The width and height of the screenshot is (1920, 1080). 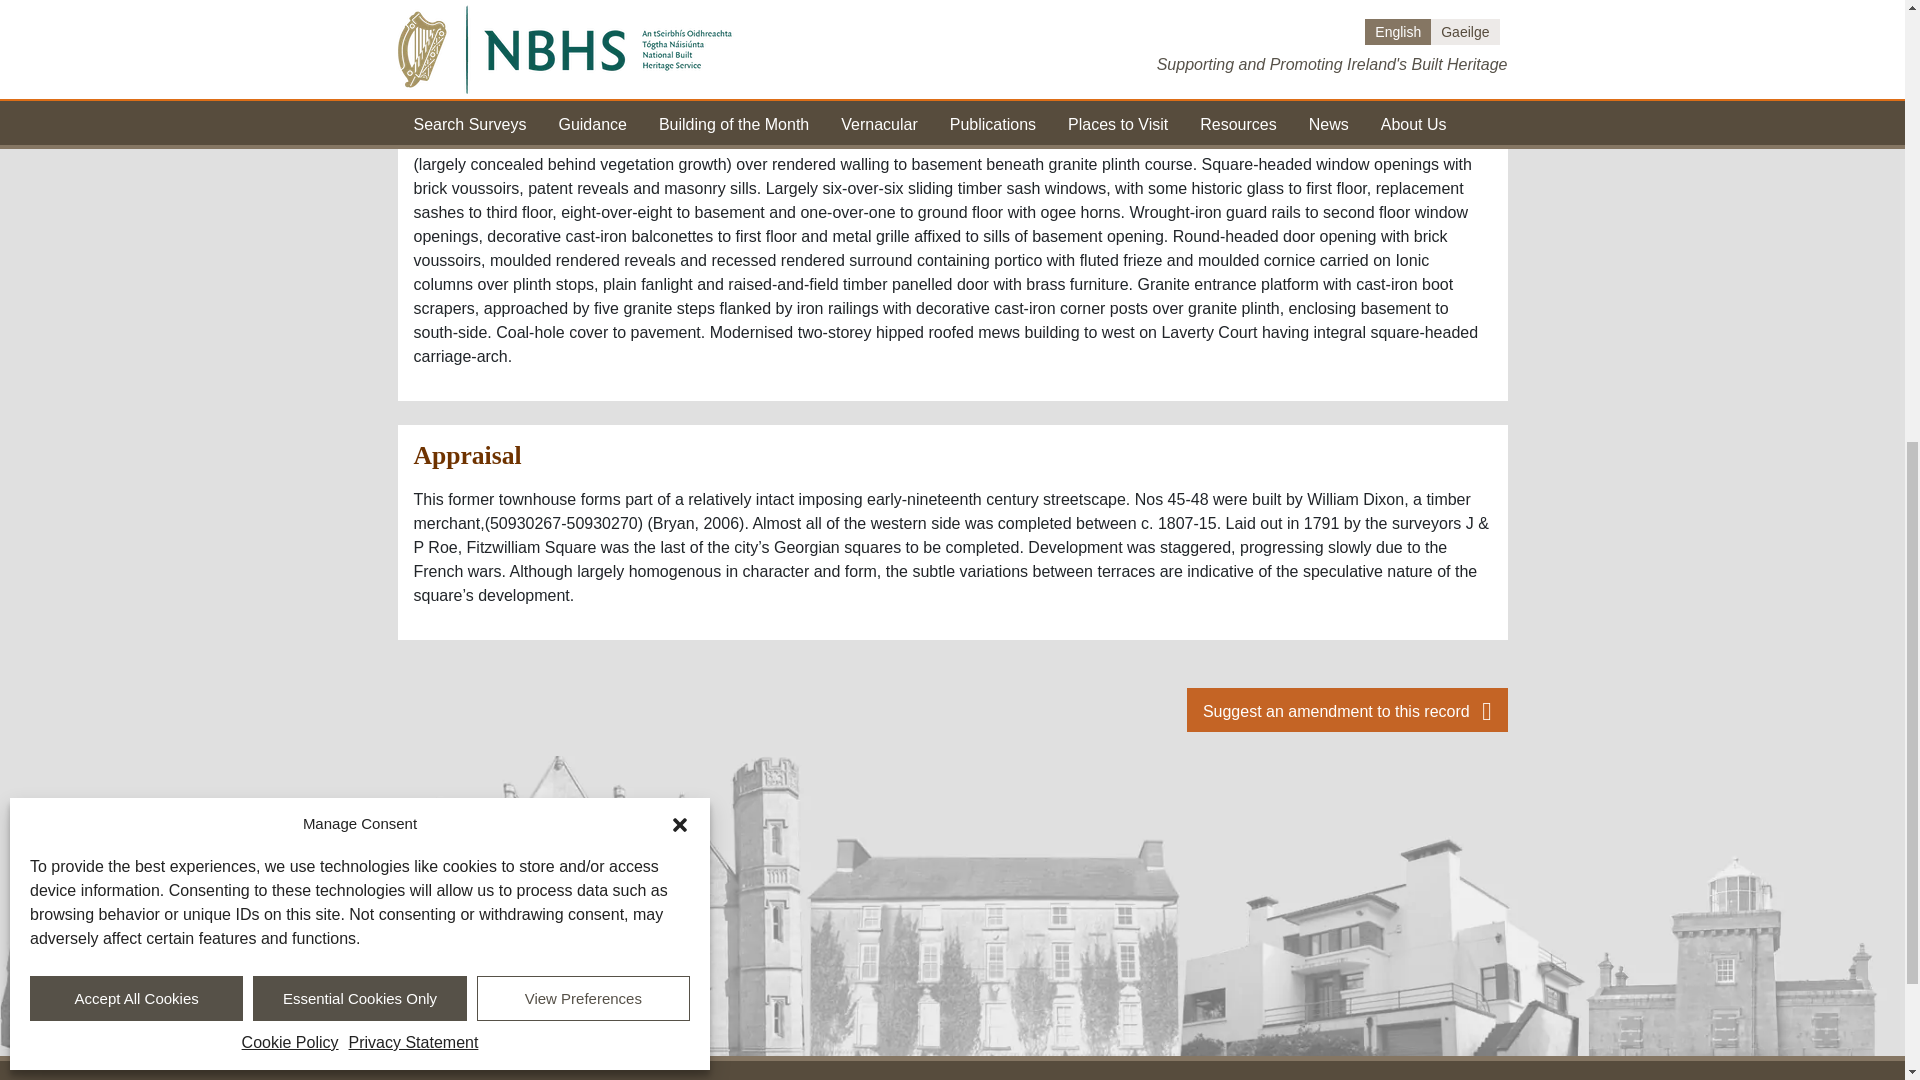 I want to click on Privacy Statement, so click(x=414, y=191).